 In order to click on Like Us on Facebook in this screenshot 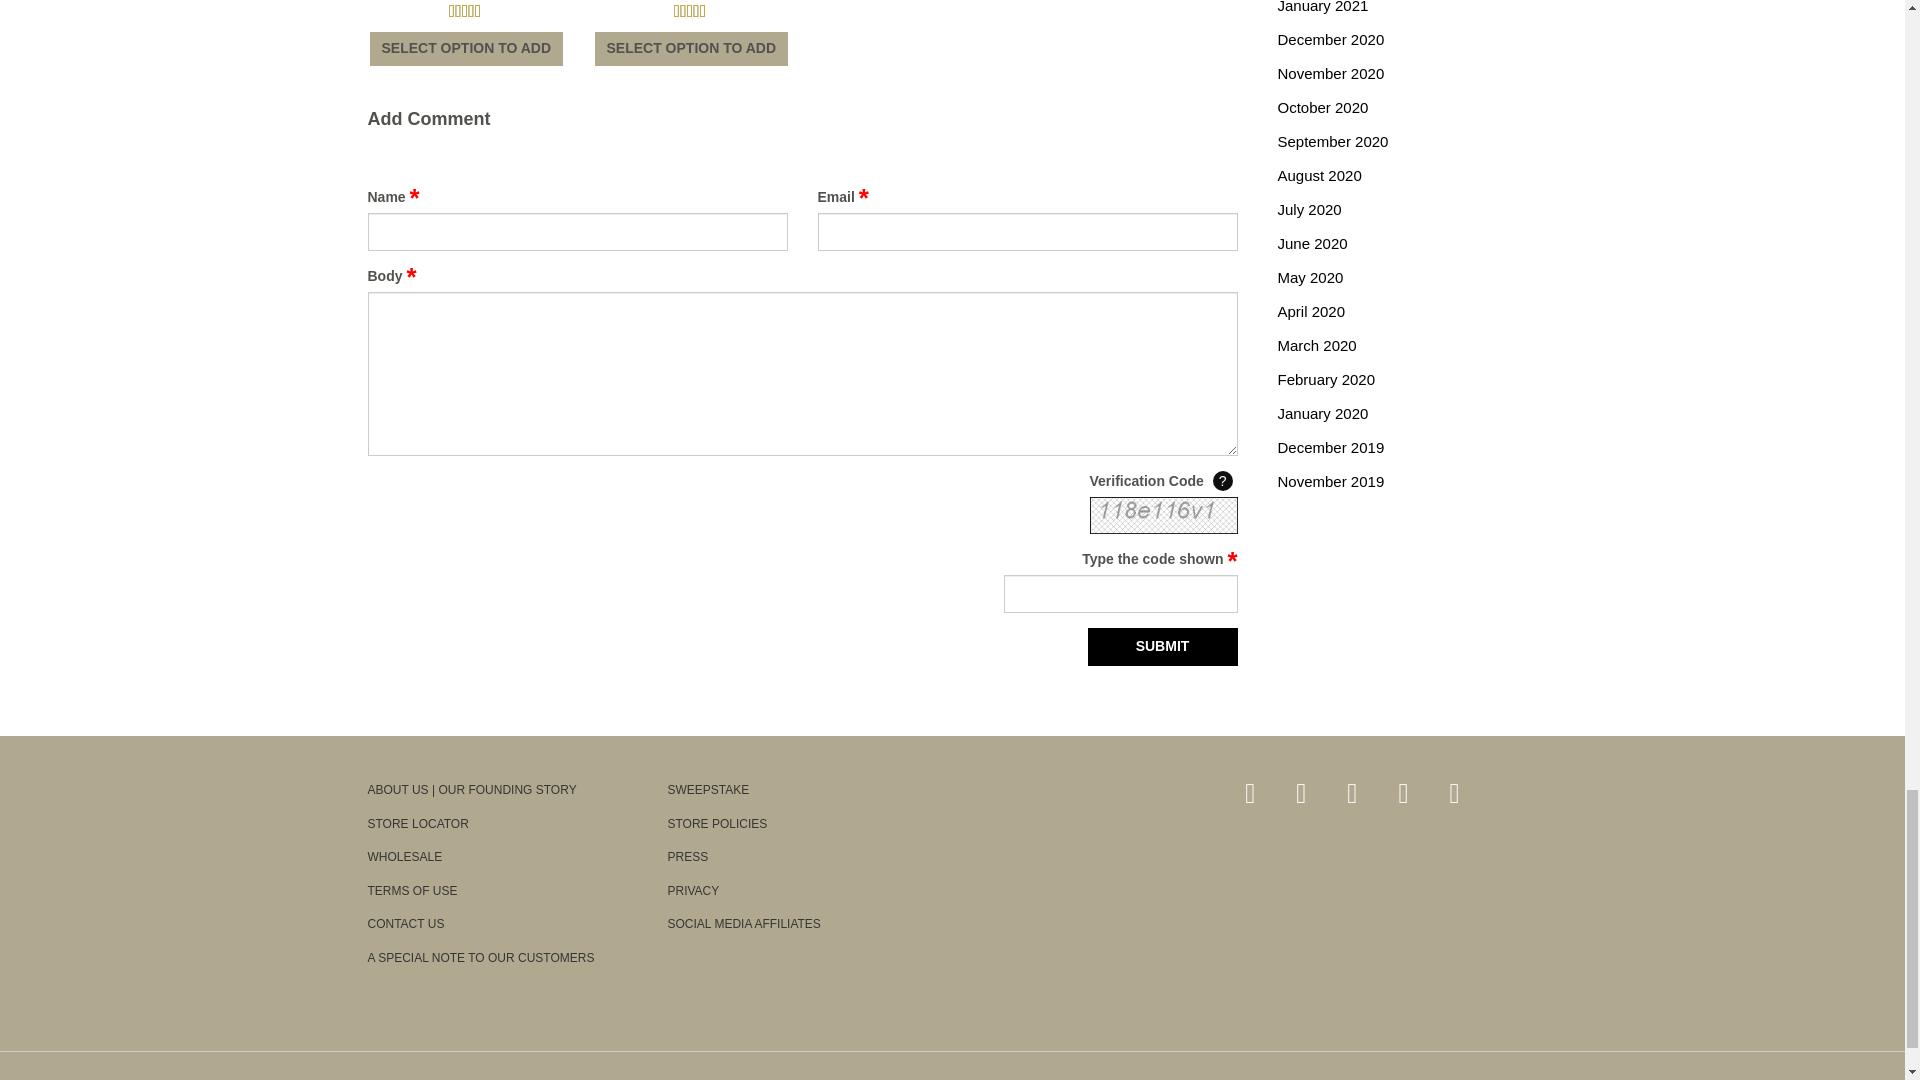, I will do `click(1301, 793)`.